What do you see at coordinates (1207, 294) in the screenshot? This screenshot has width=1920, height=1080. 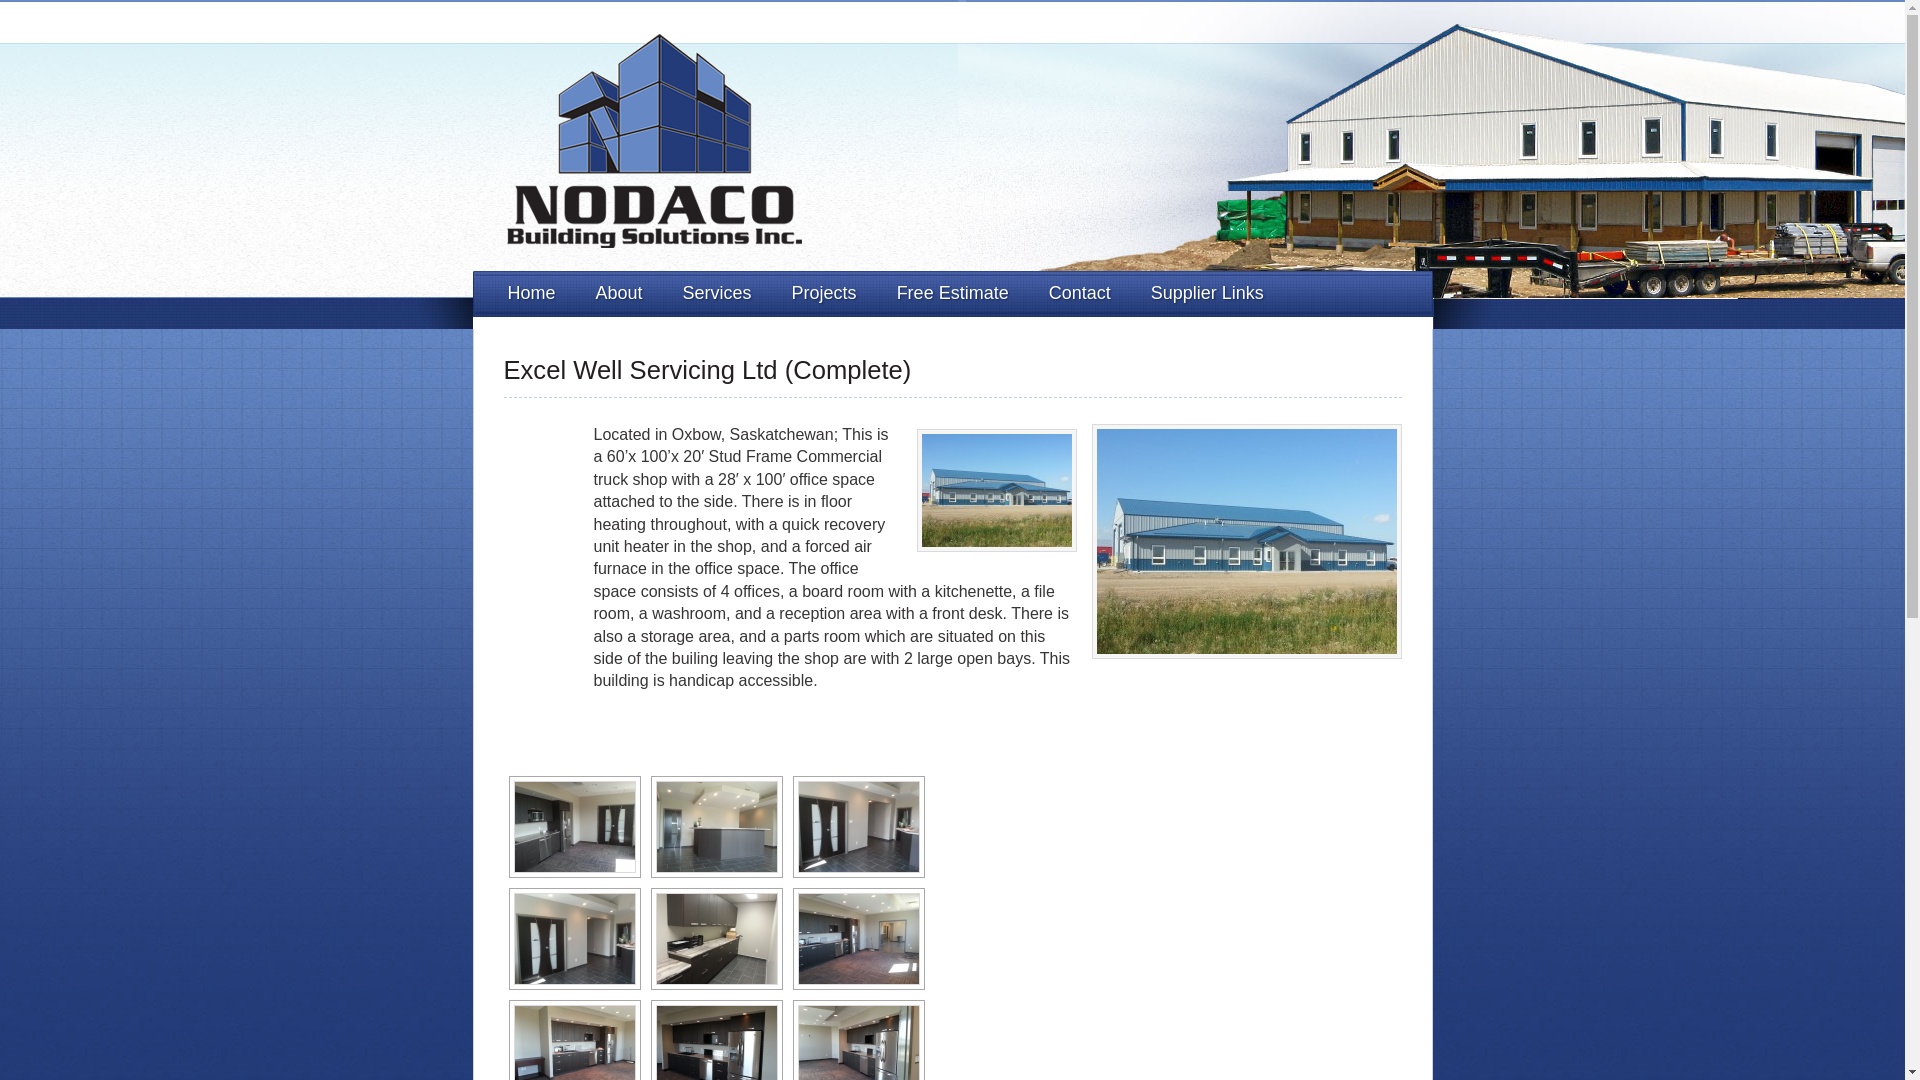 I see `Supplier Links` at bounding box center [1207, 294].